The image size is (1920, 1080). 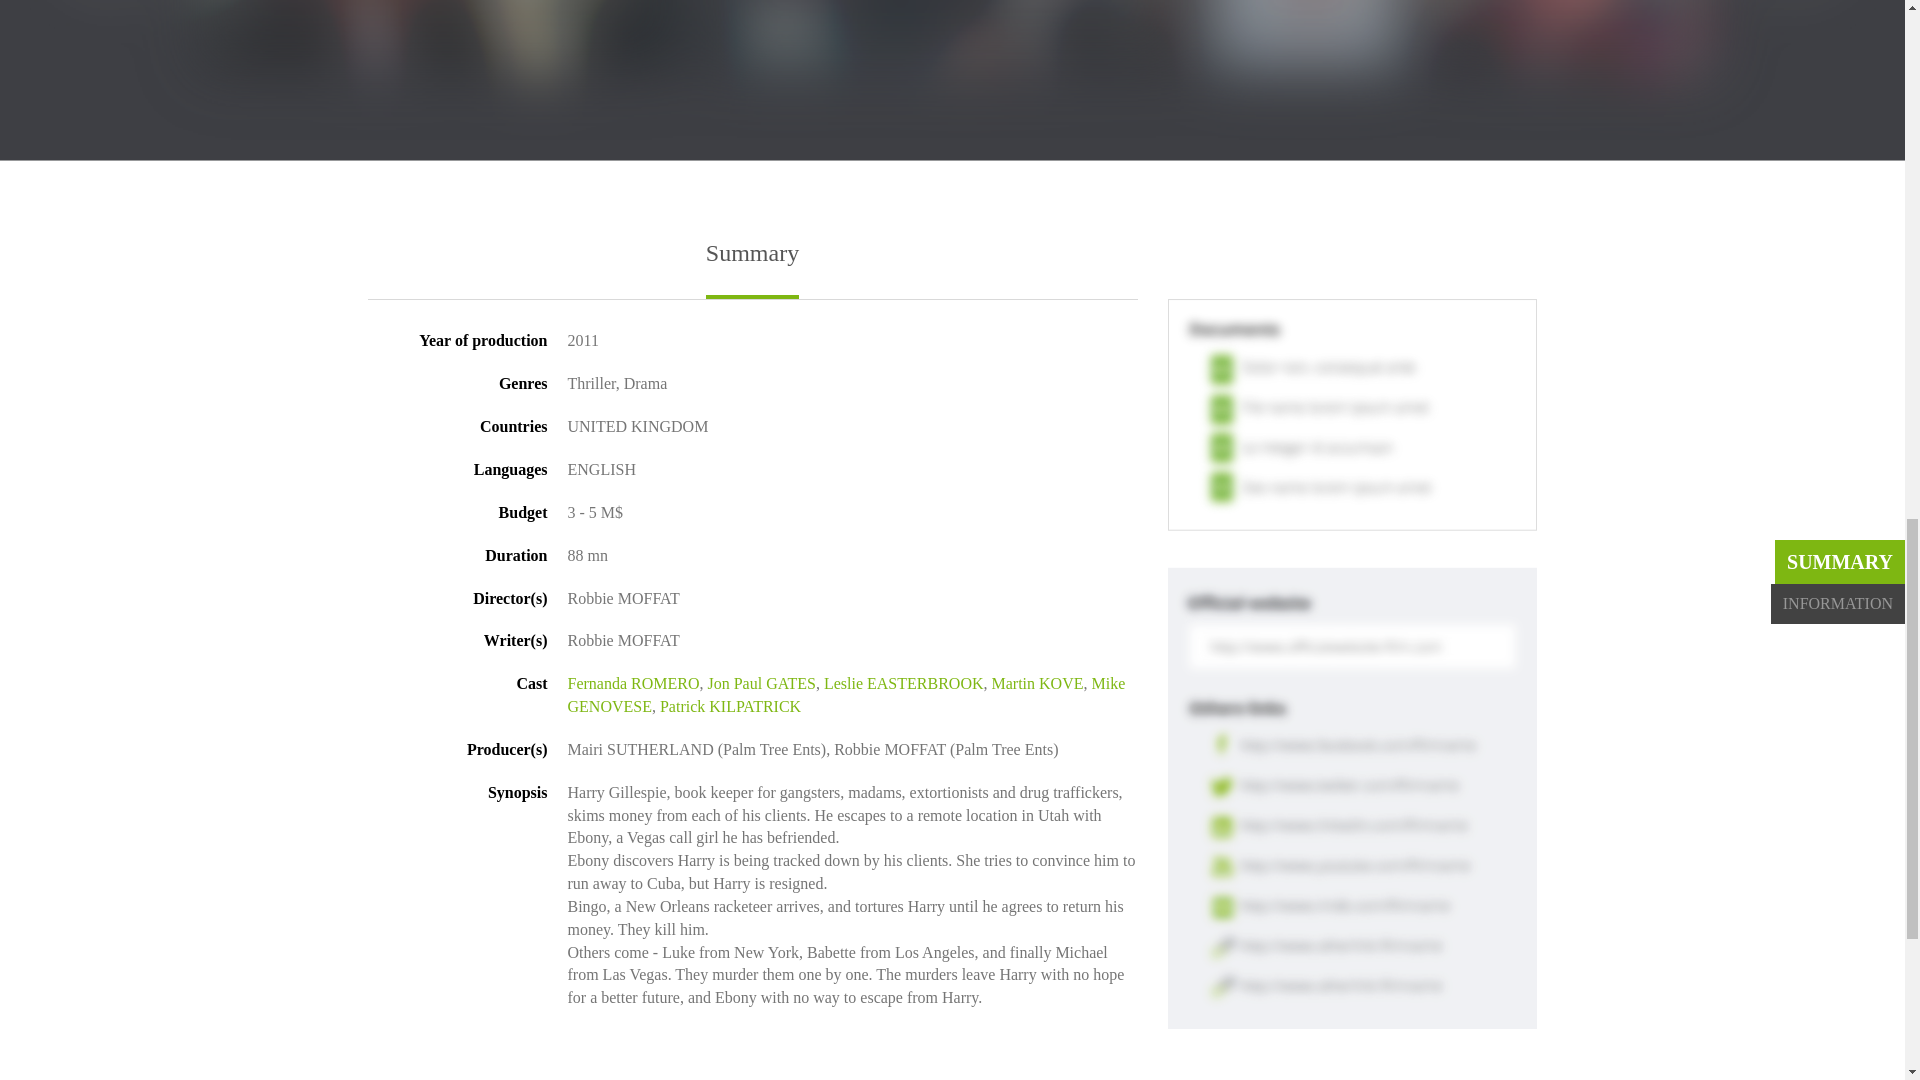 What do you see at coordinates (752, 270) in the screenshot?
I see `Summary` at bounding box center [752, 270].